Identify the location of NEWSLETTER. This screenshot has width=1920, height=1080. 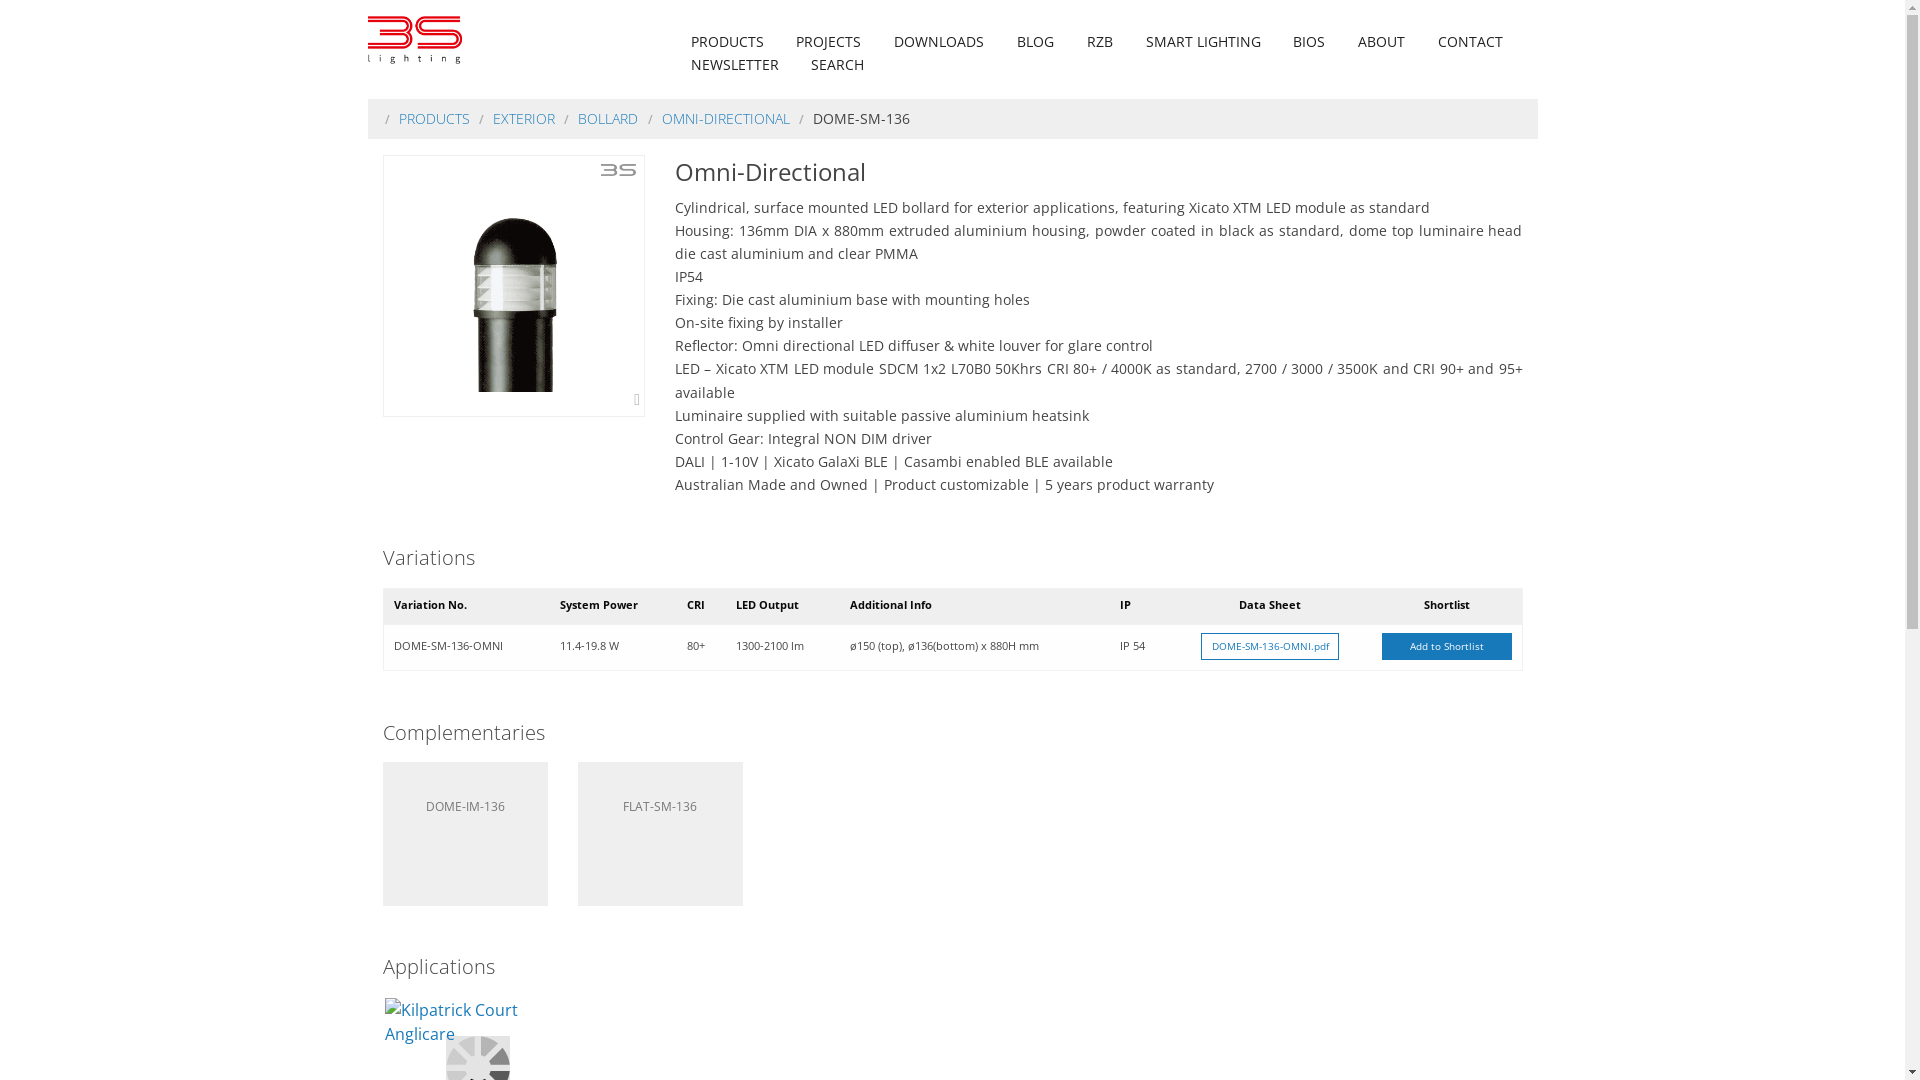
(735, 64).